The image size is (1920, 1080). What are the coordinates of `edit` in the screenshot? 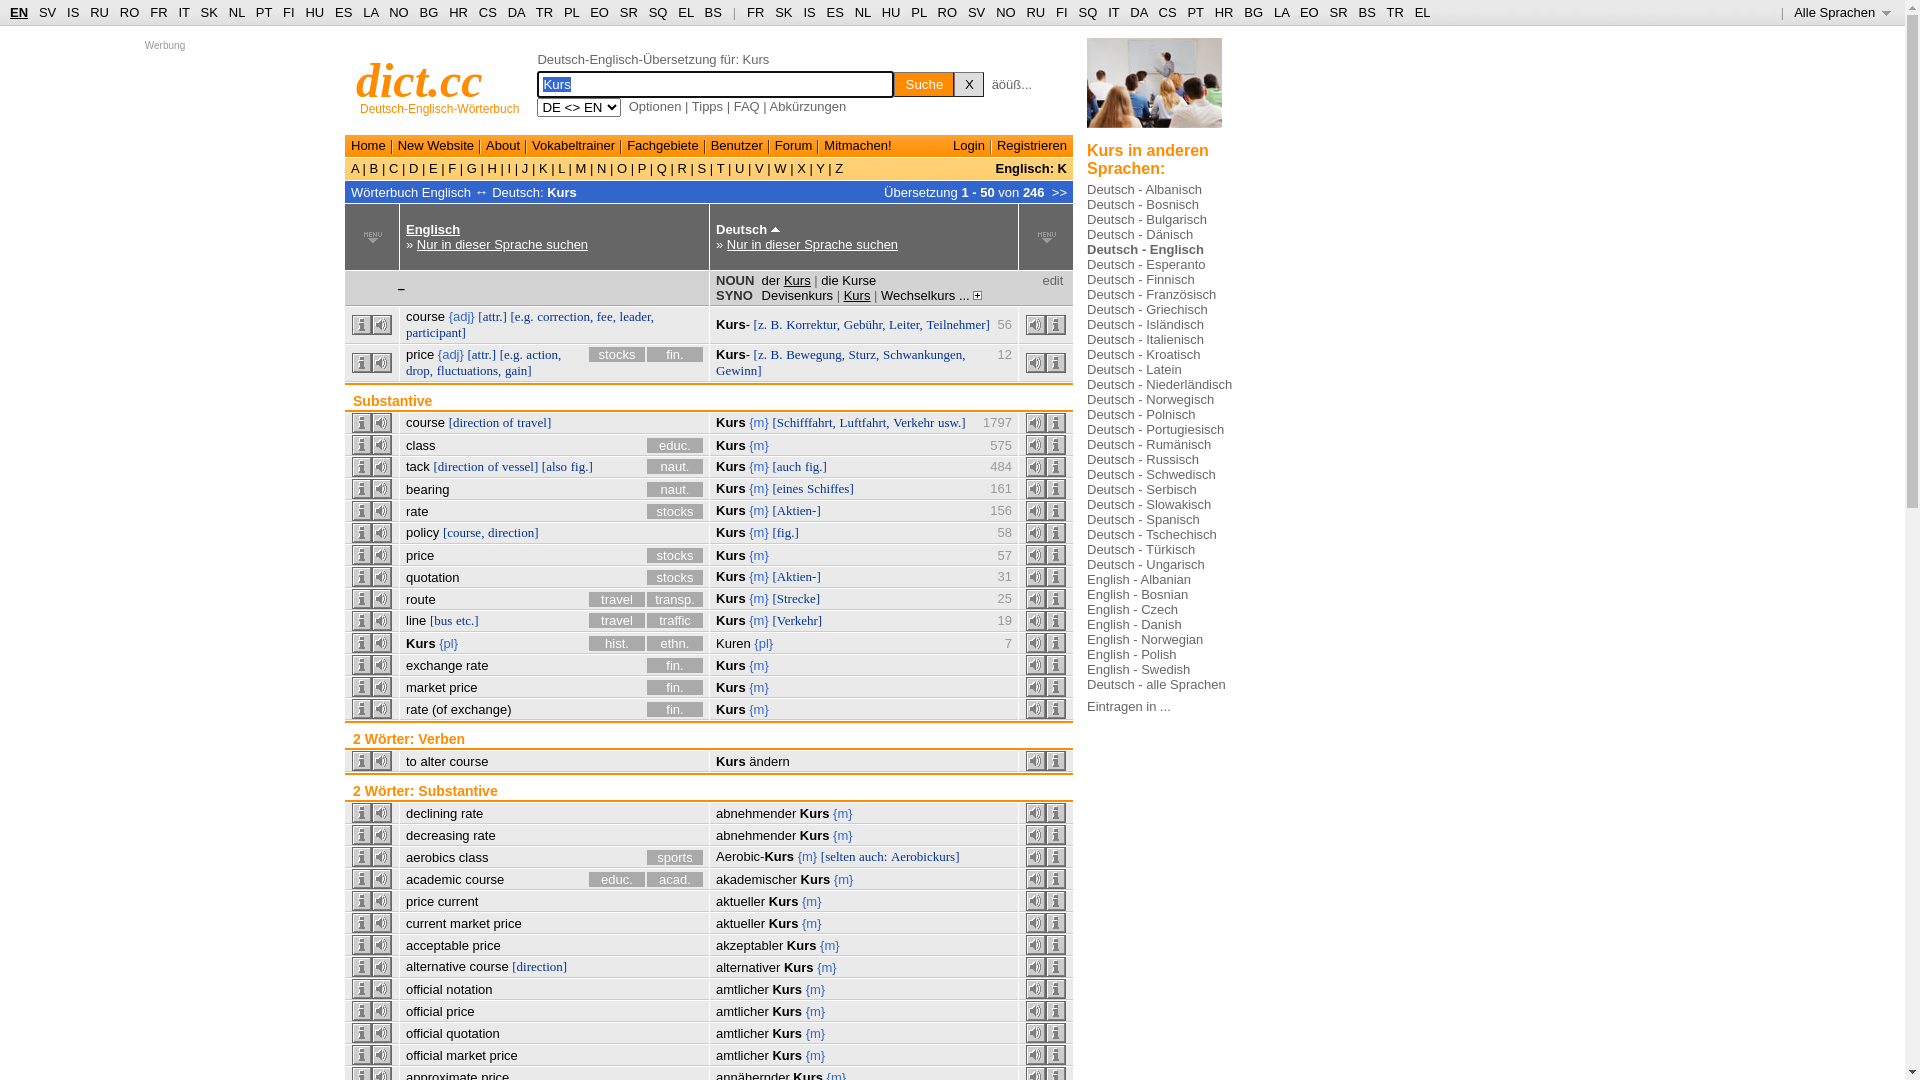 It's located at (1052, 280).